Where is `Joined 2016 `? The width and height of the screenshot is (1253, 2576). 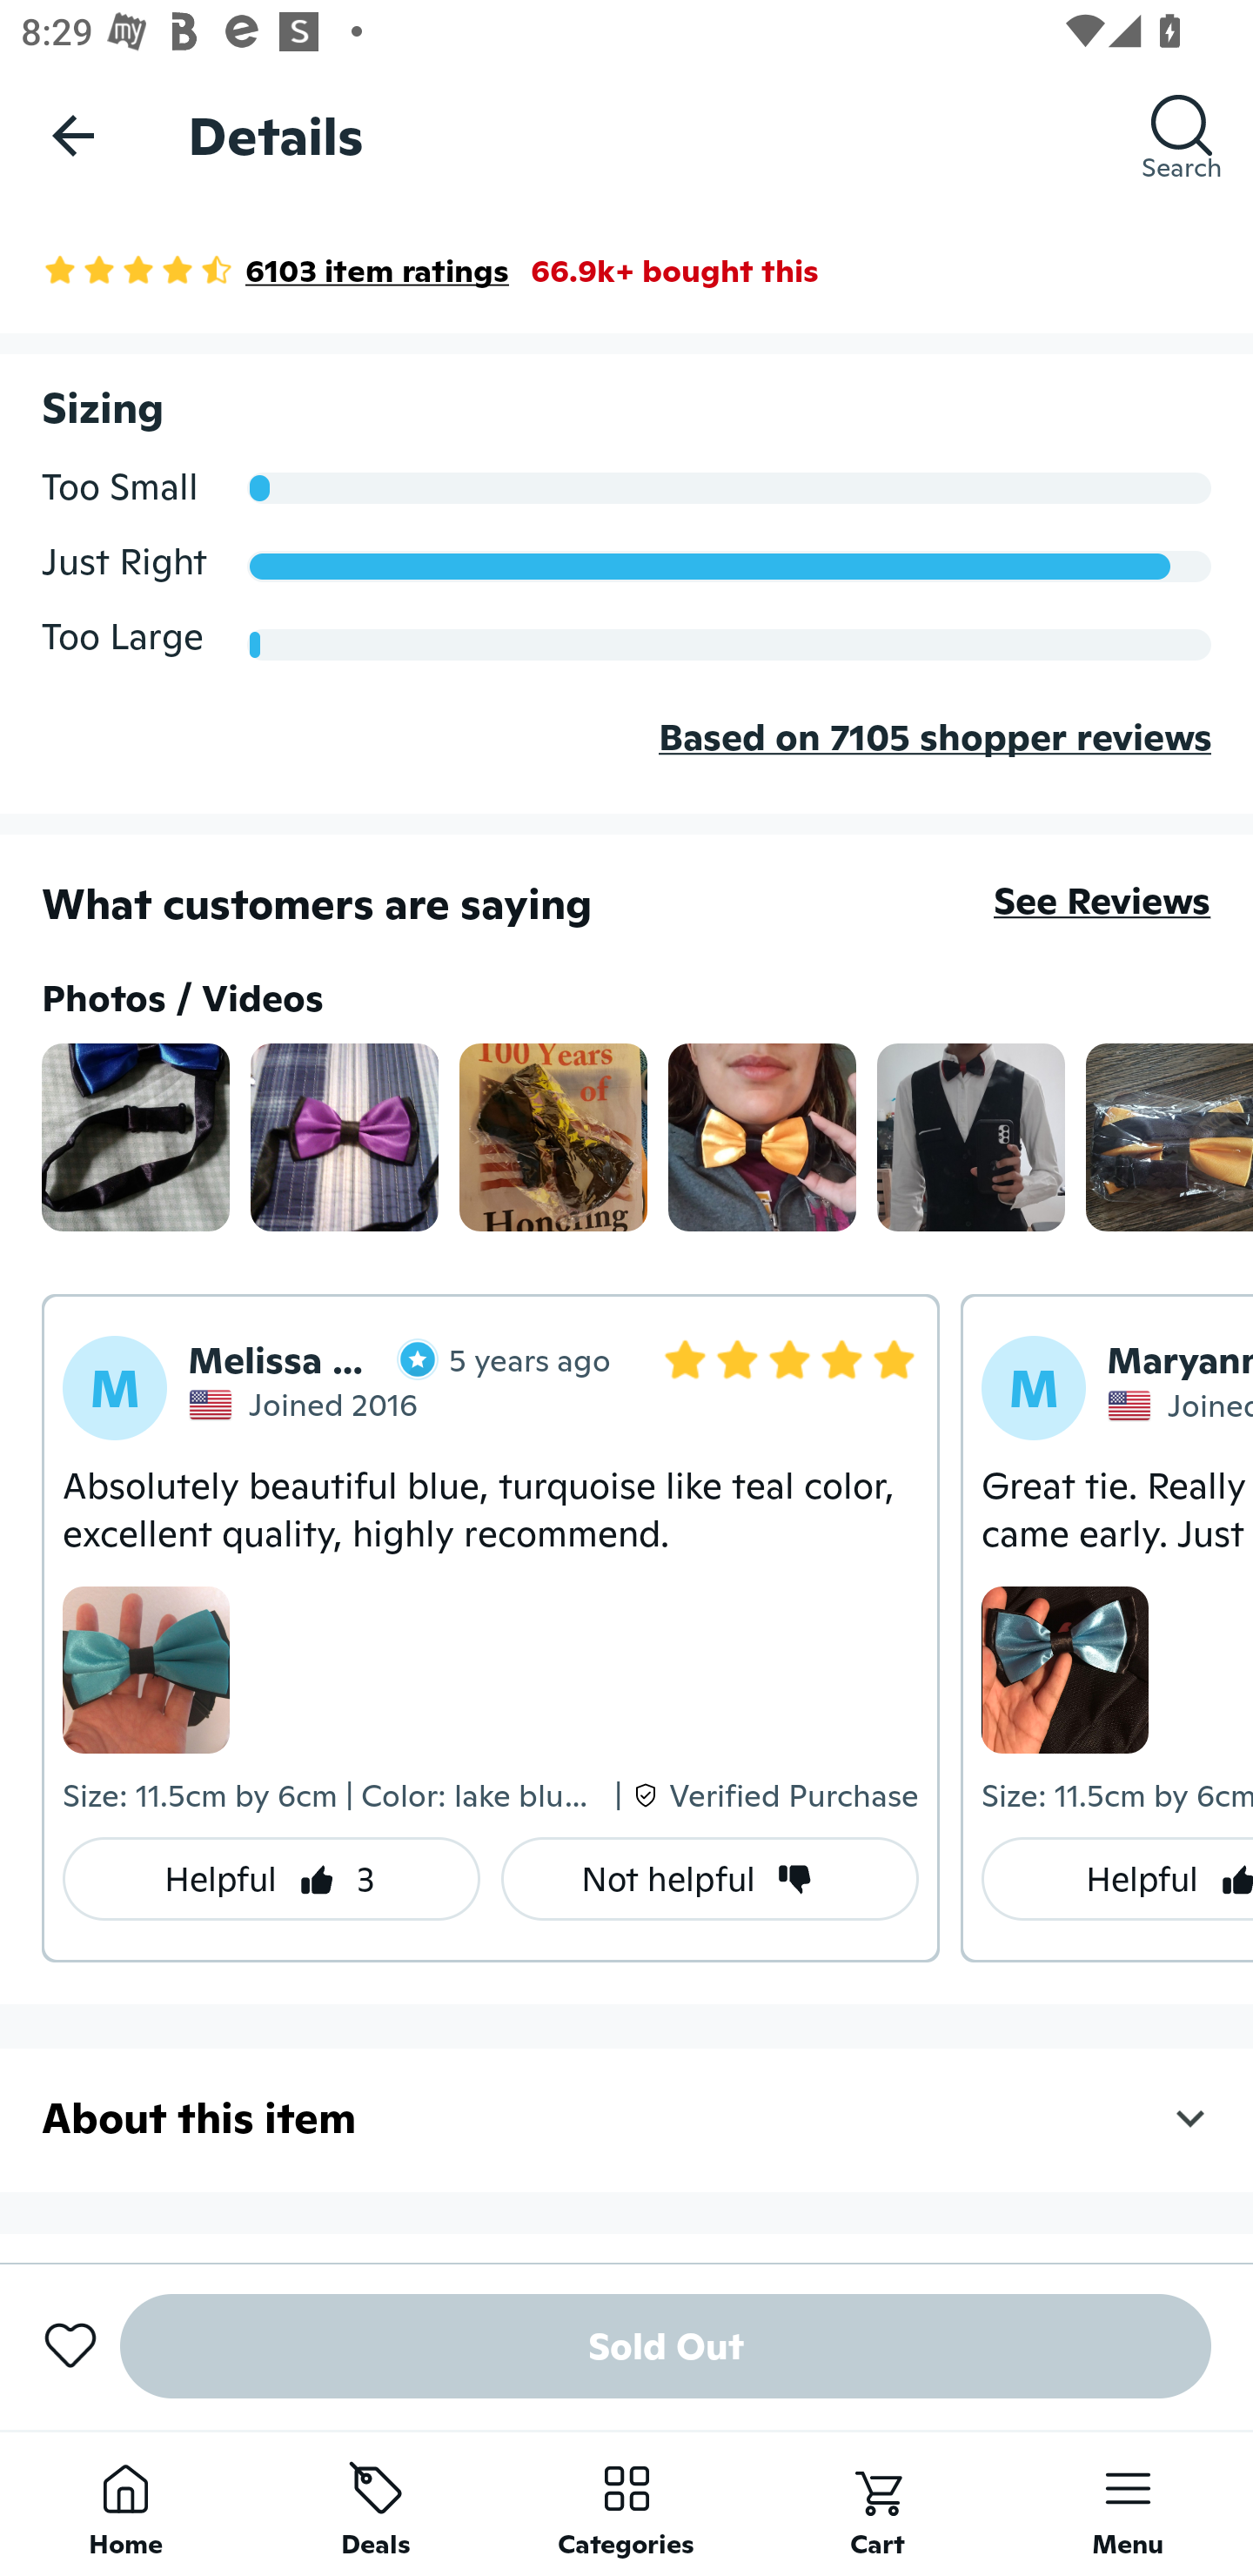 Joined 2016  is located at coordinates (306, 1403).